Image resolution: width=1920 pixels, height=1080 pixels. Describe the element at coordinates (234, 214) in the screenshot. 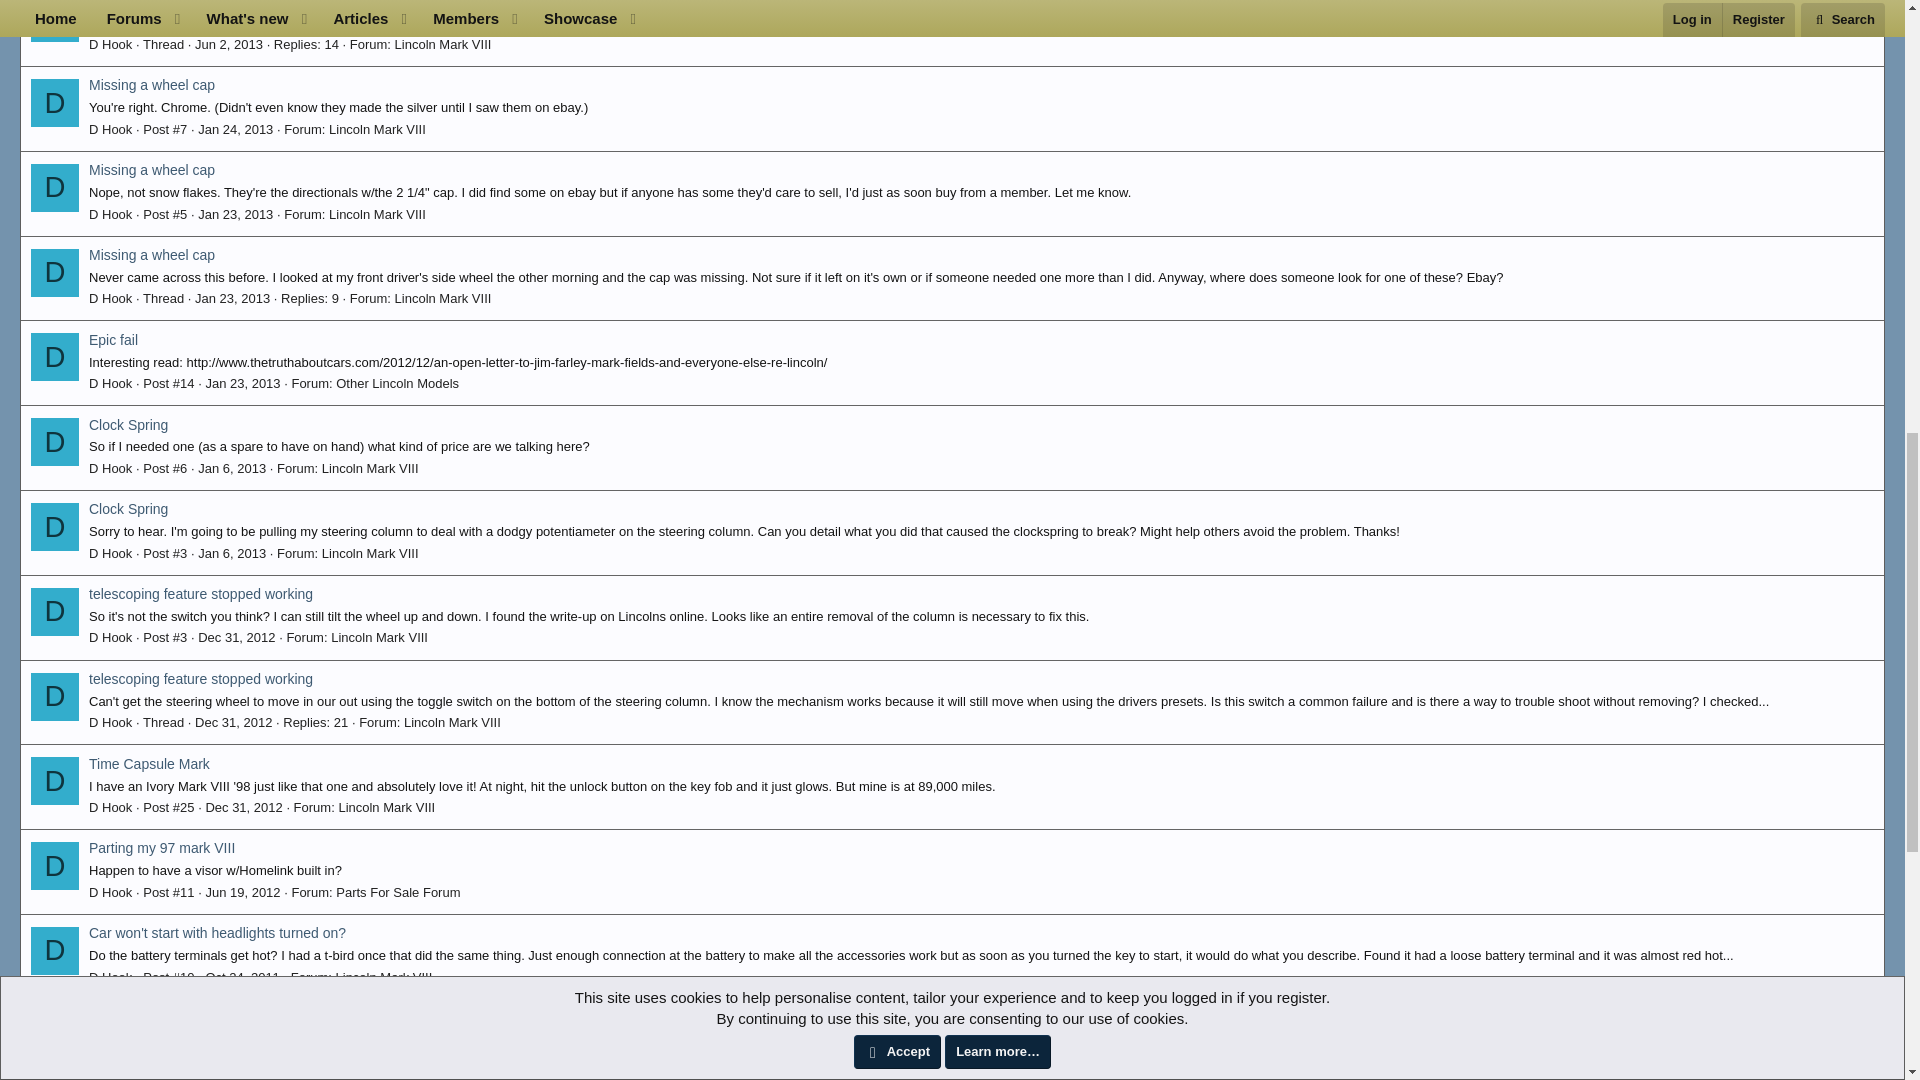

I see `Jan 23, 2013 at 10:40 AM` at that location.